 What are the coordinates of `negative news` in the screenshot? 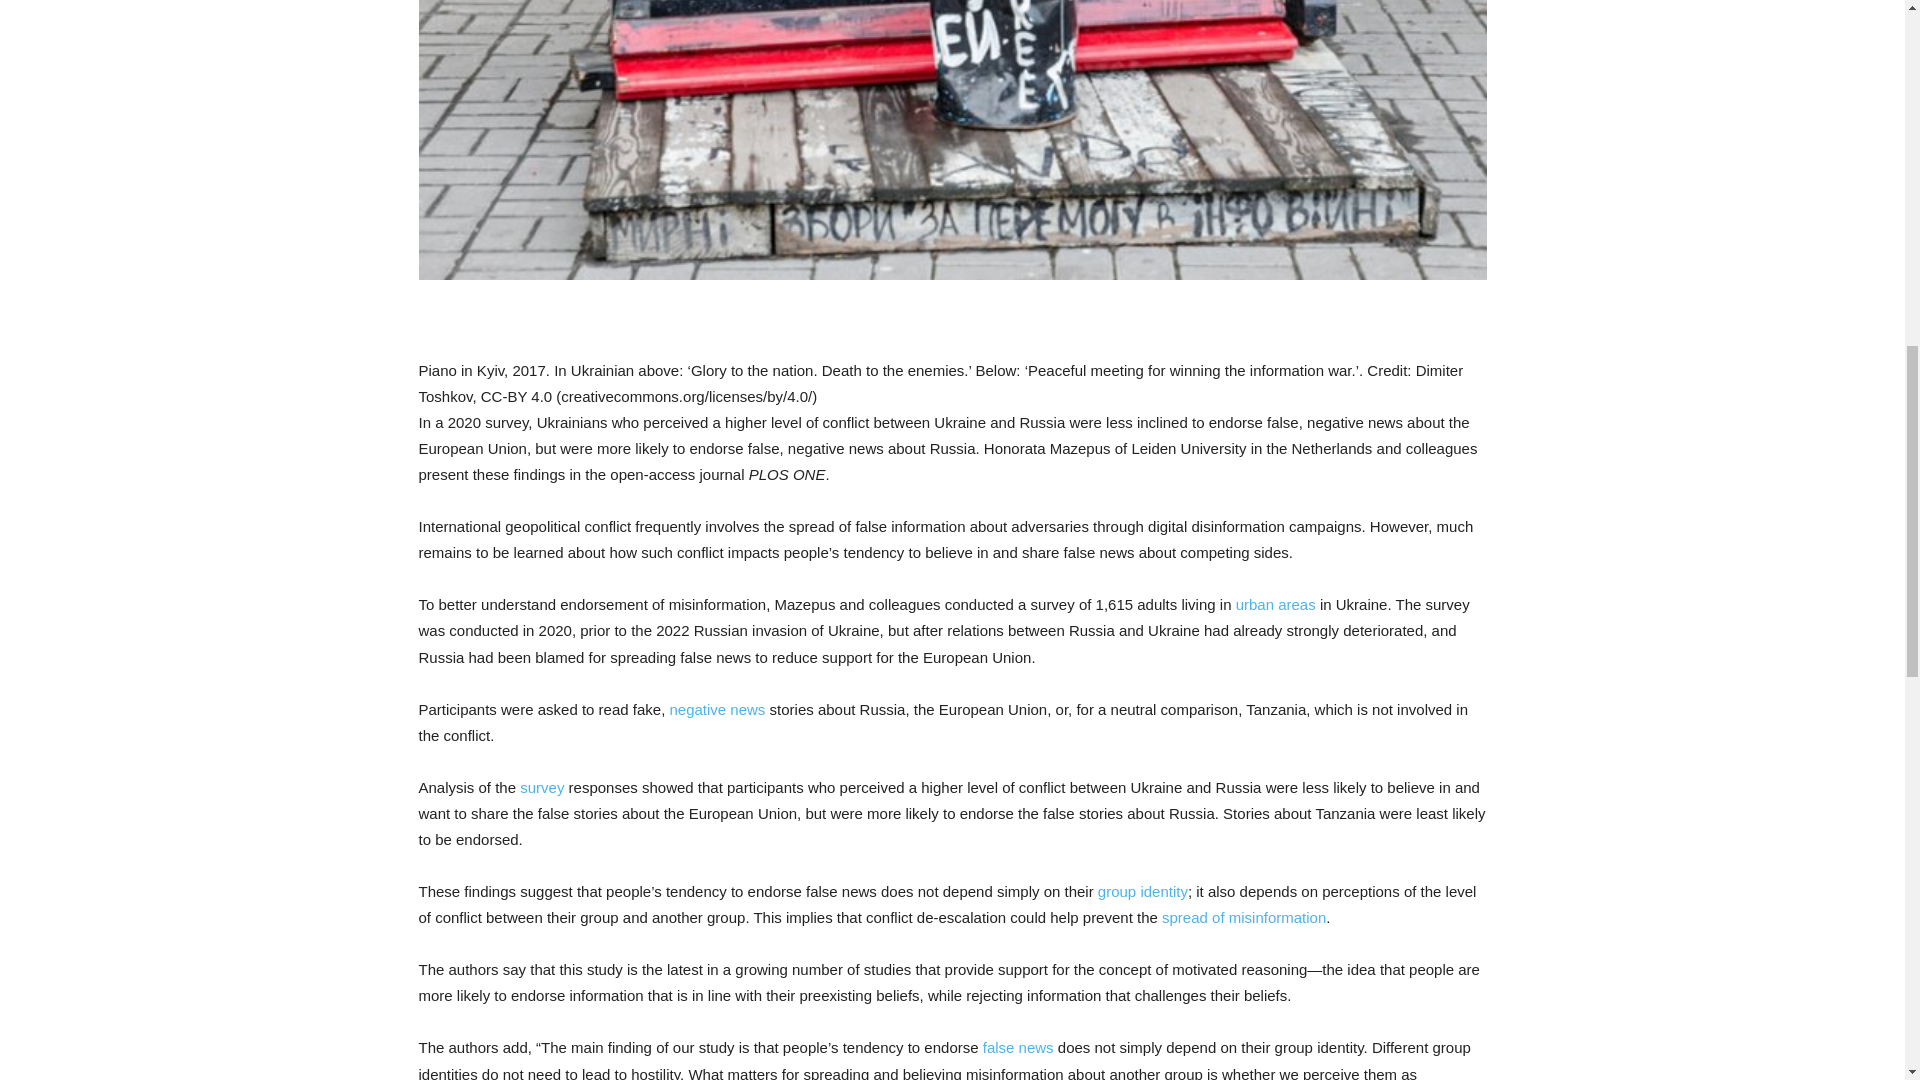 It's located at (716, 709).